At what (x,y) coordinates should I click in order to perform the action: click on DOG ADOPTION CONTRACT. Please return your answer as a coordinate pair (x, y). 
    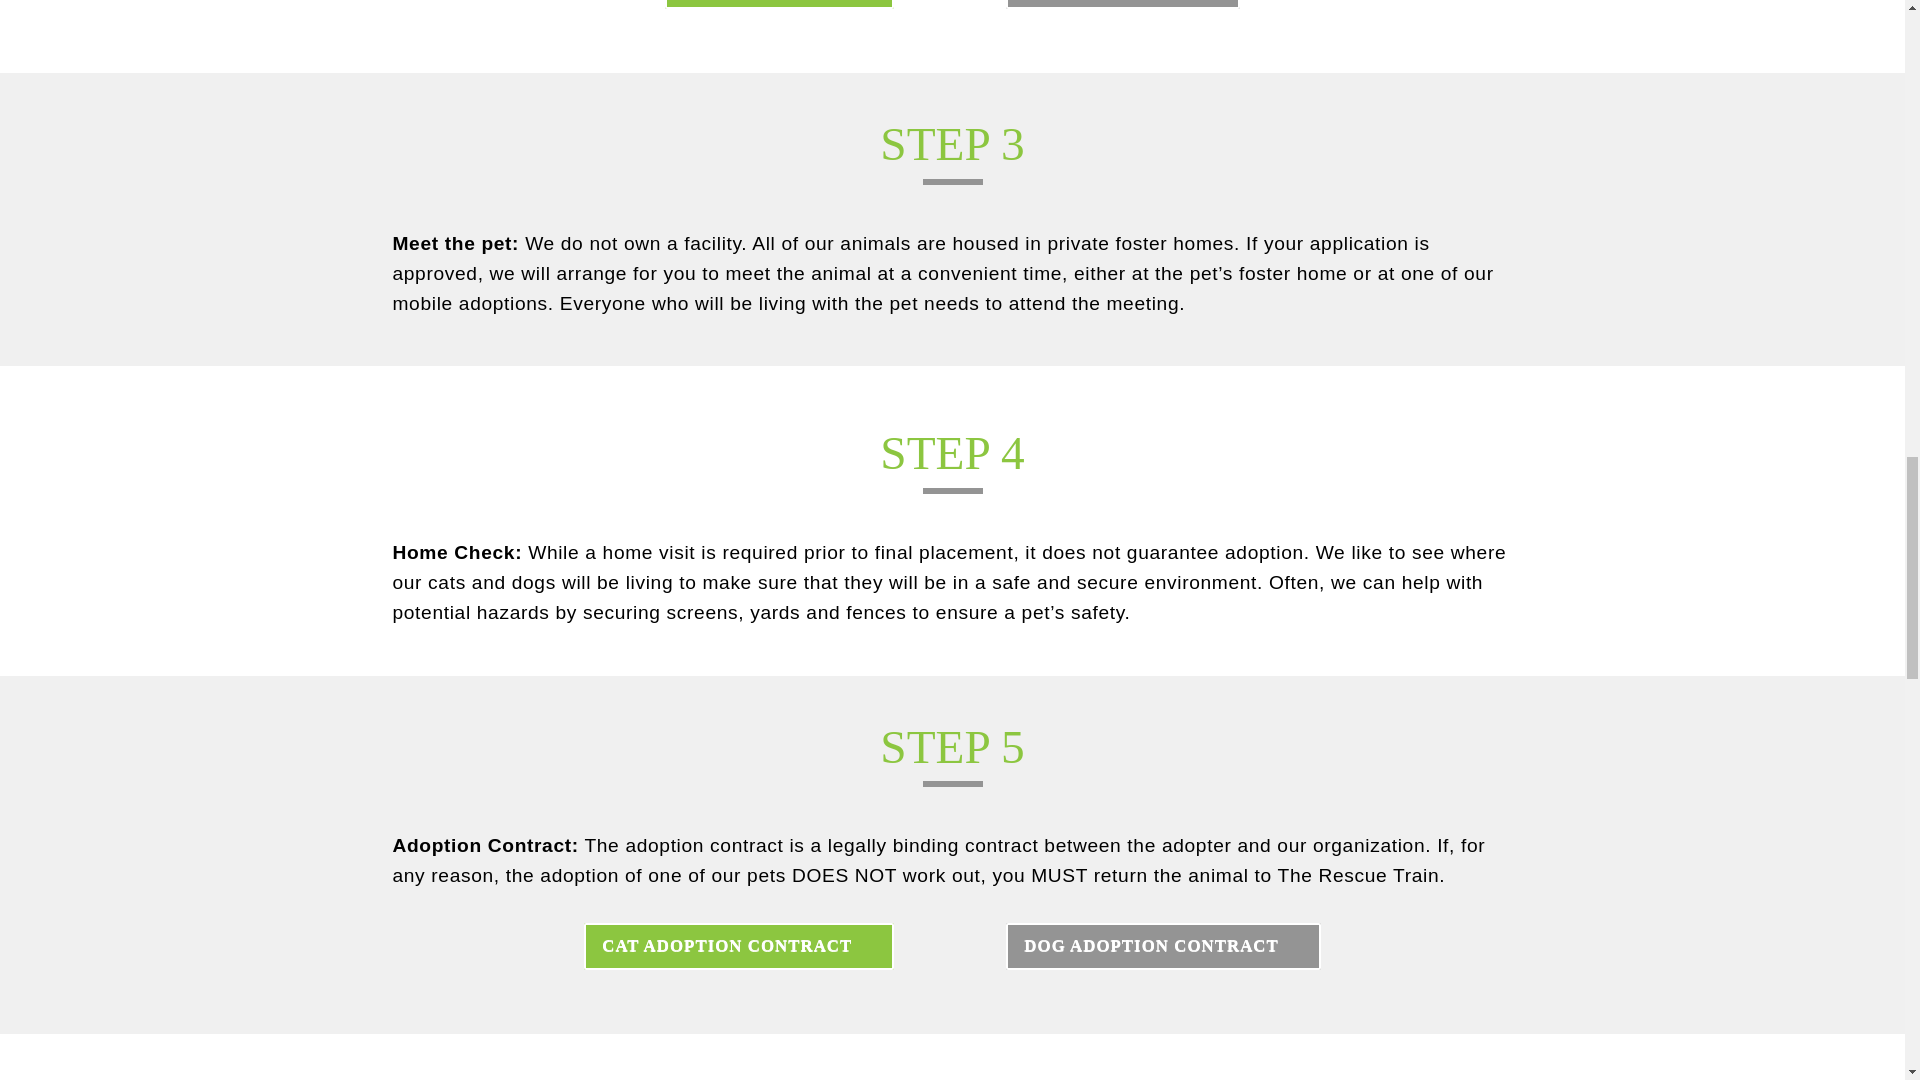
    Looking at the image, I should click on (1163, 946).